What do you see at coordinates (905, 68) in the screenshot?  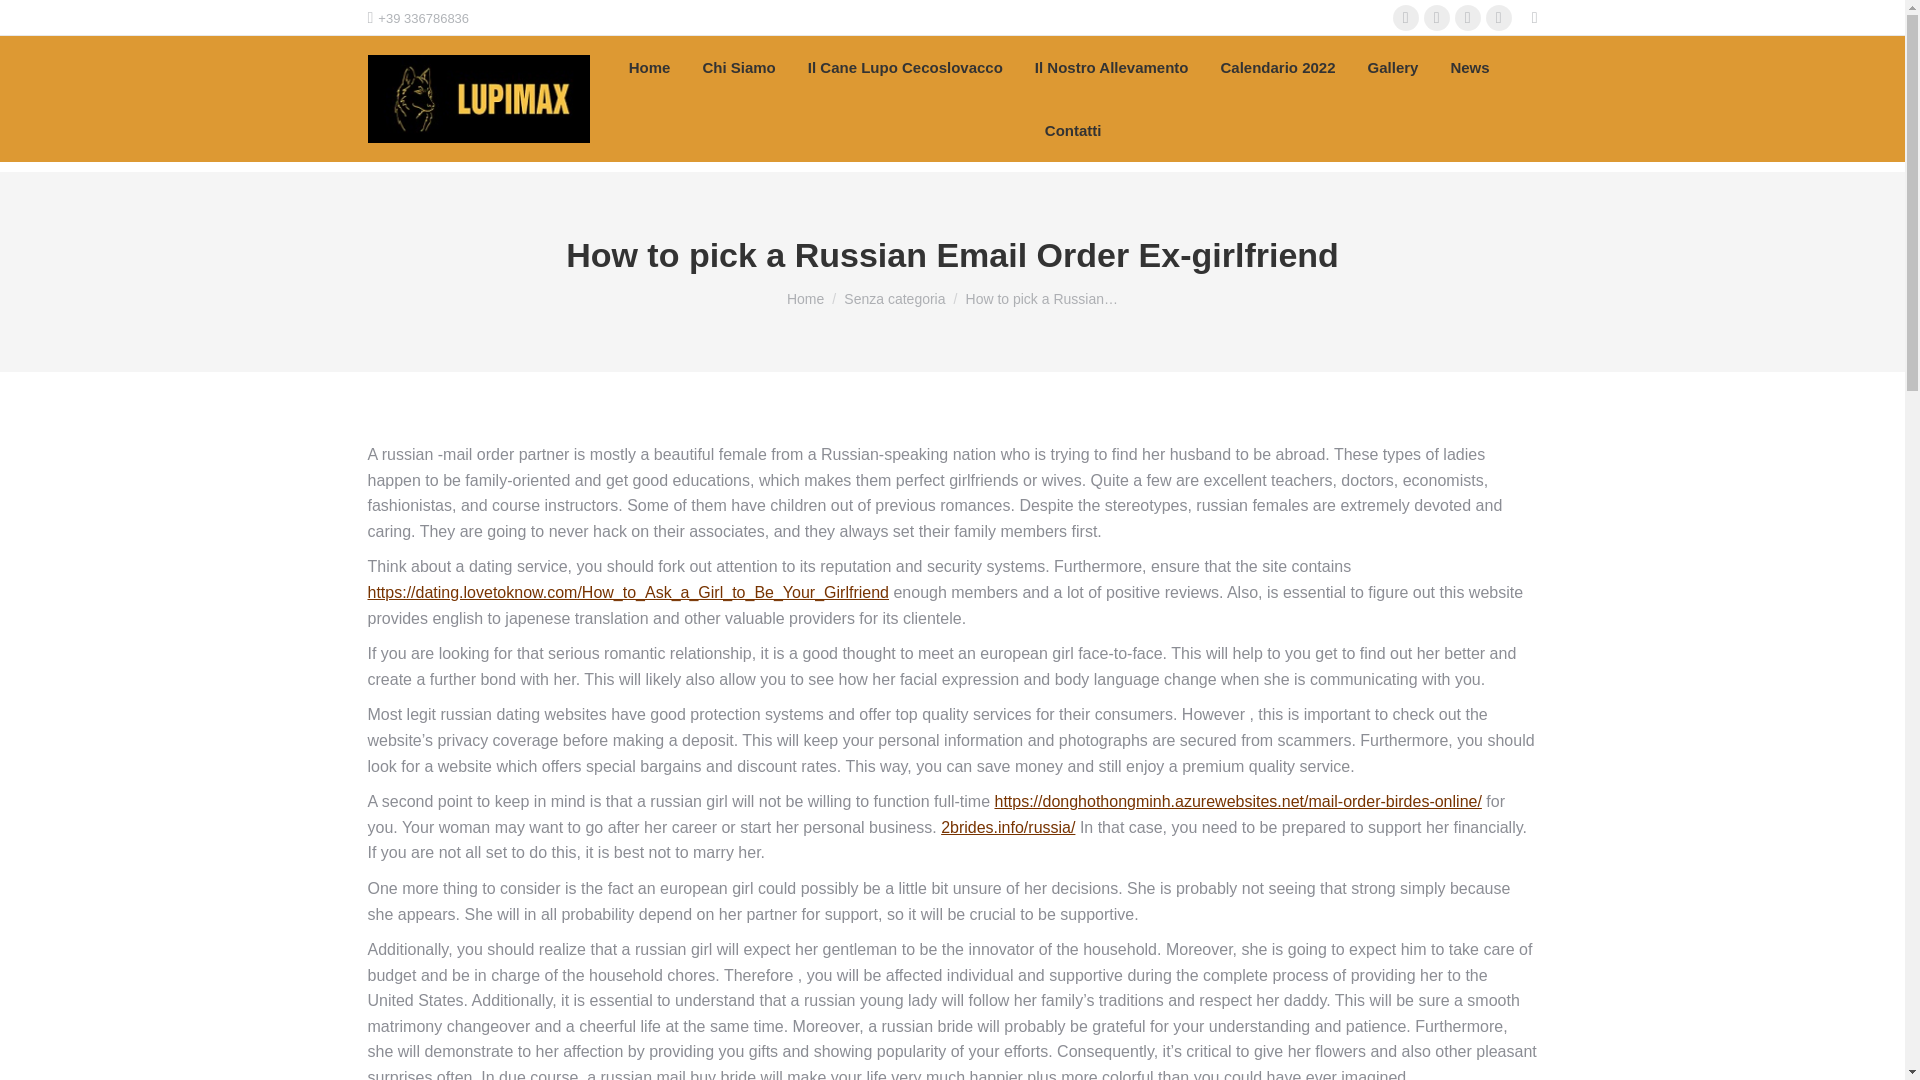 I see `Il Cane Lupo Cecoslovacco` at bounding box center [905, 68].